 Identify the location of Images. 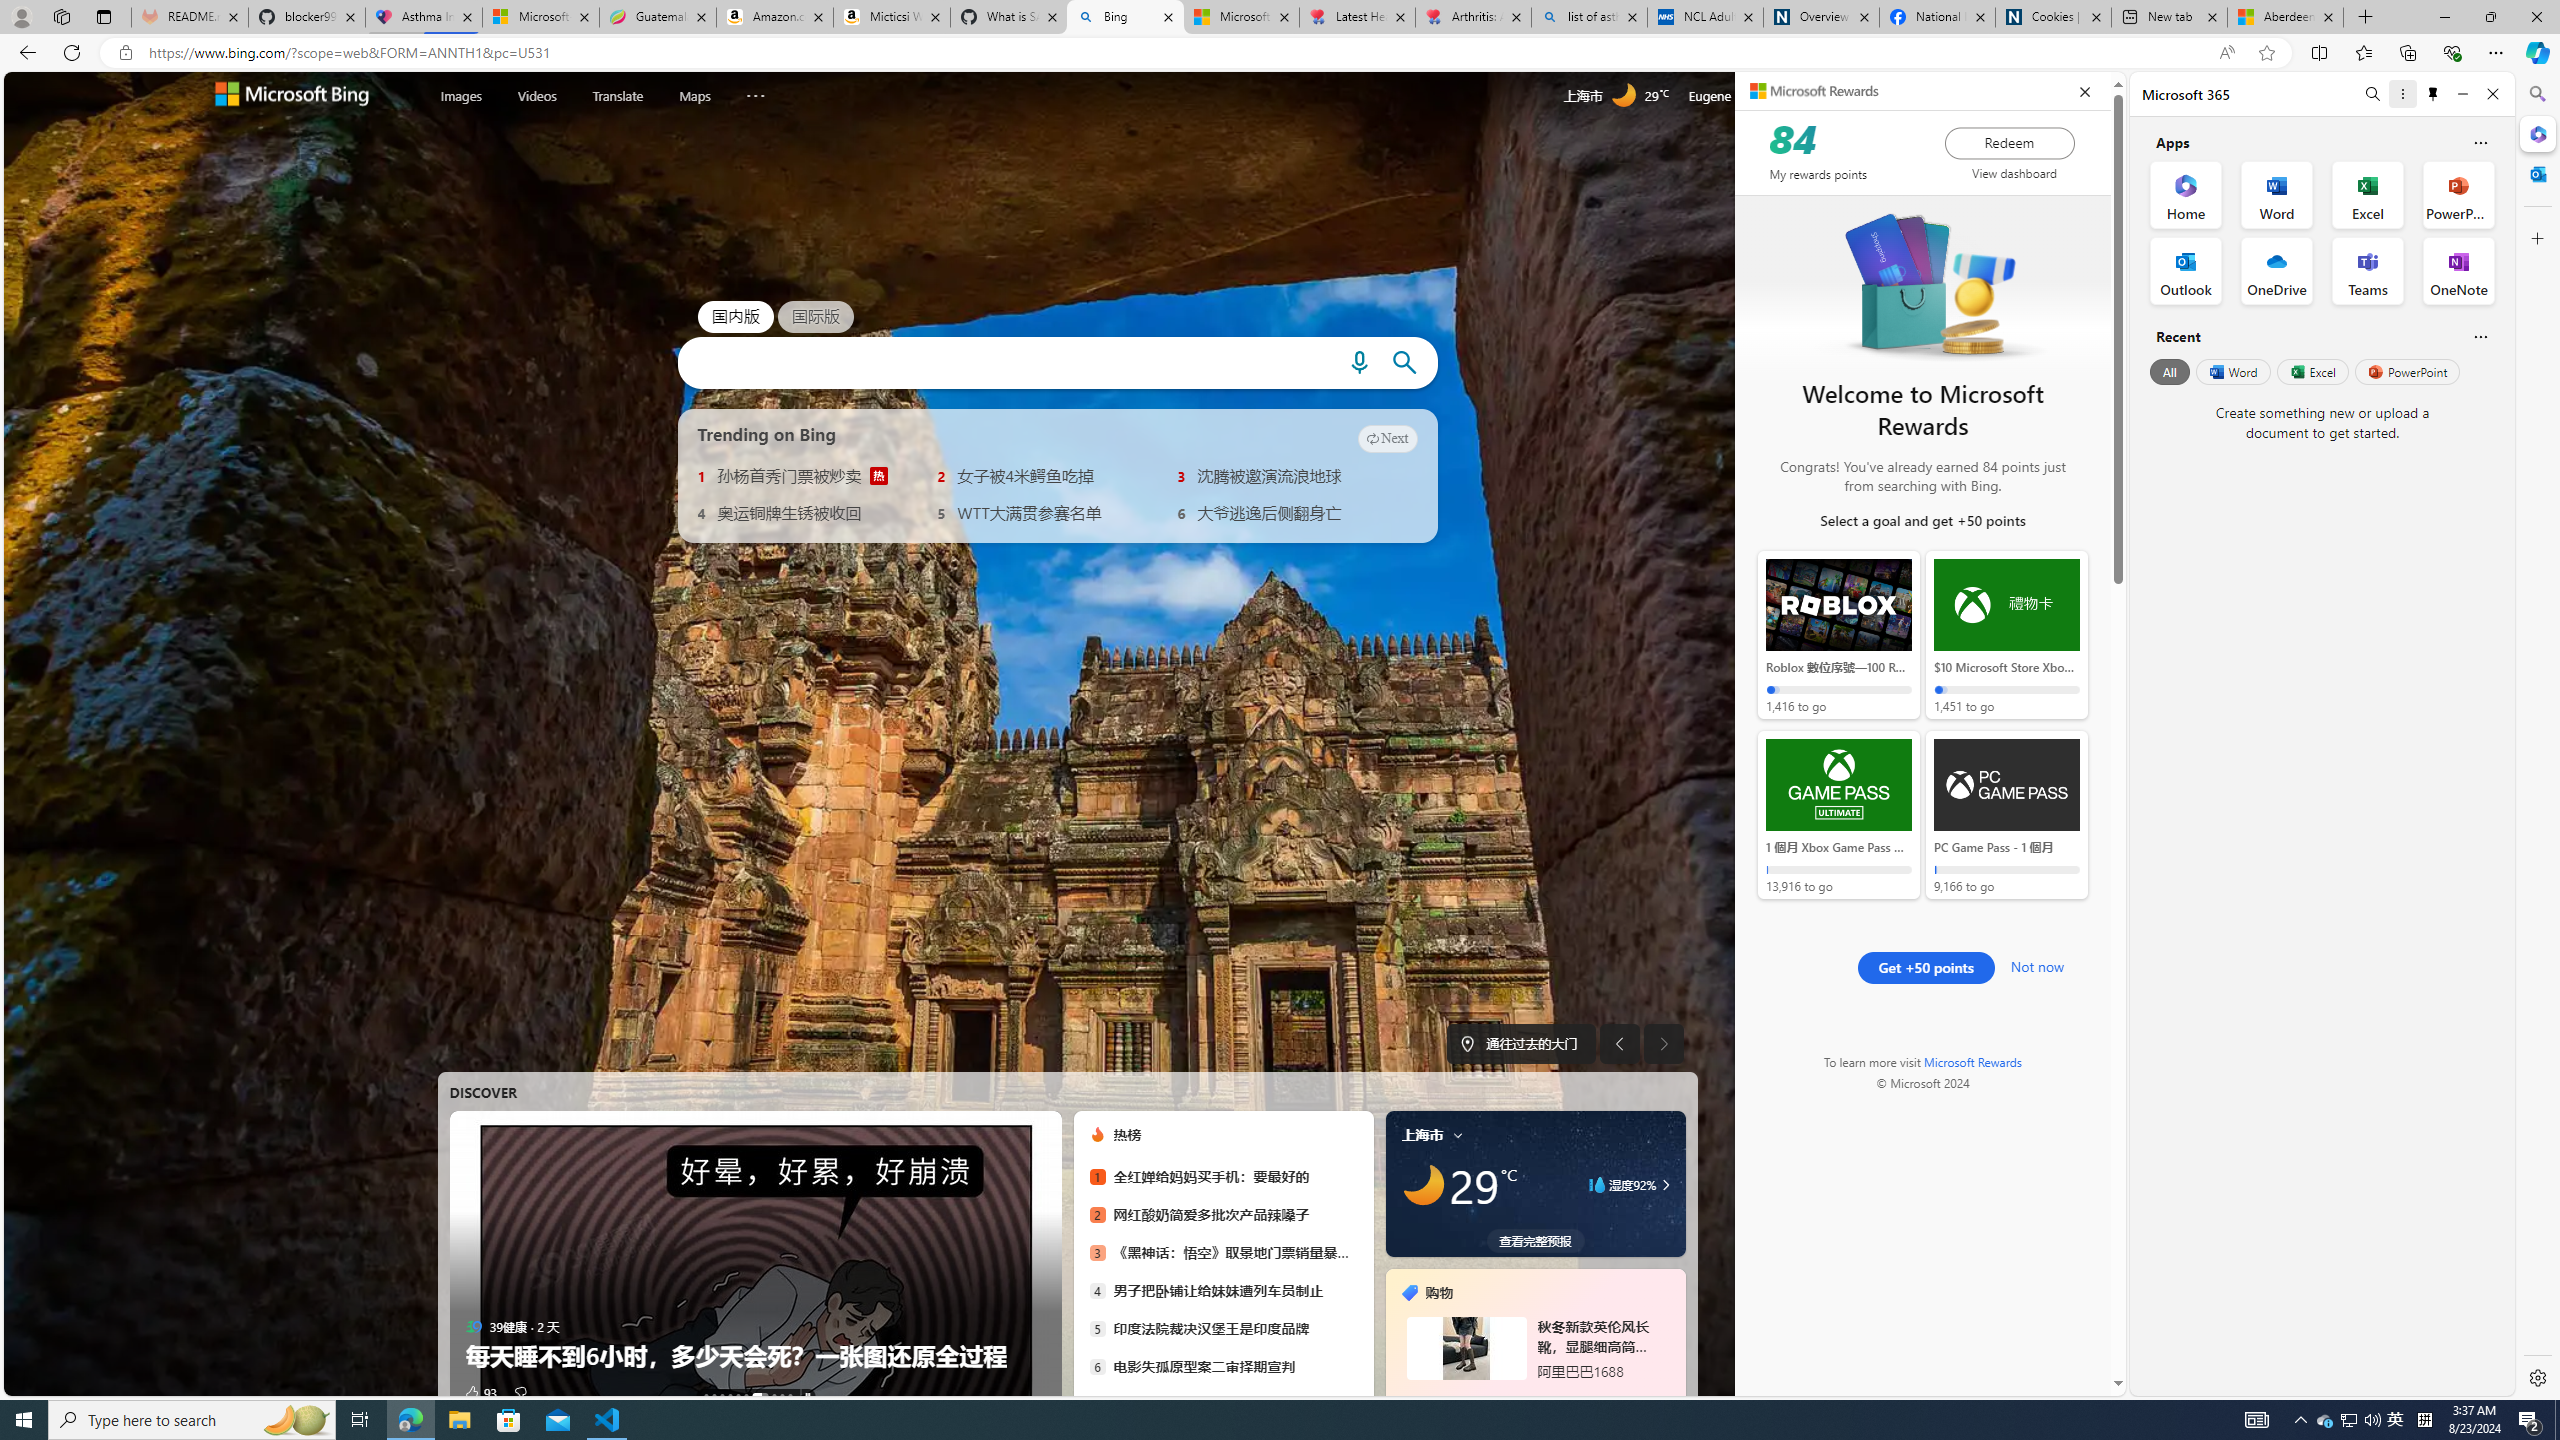
(460, 94).